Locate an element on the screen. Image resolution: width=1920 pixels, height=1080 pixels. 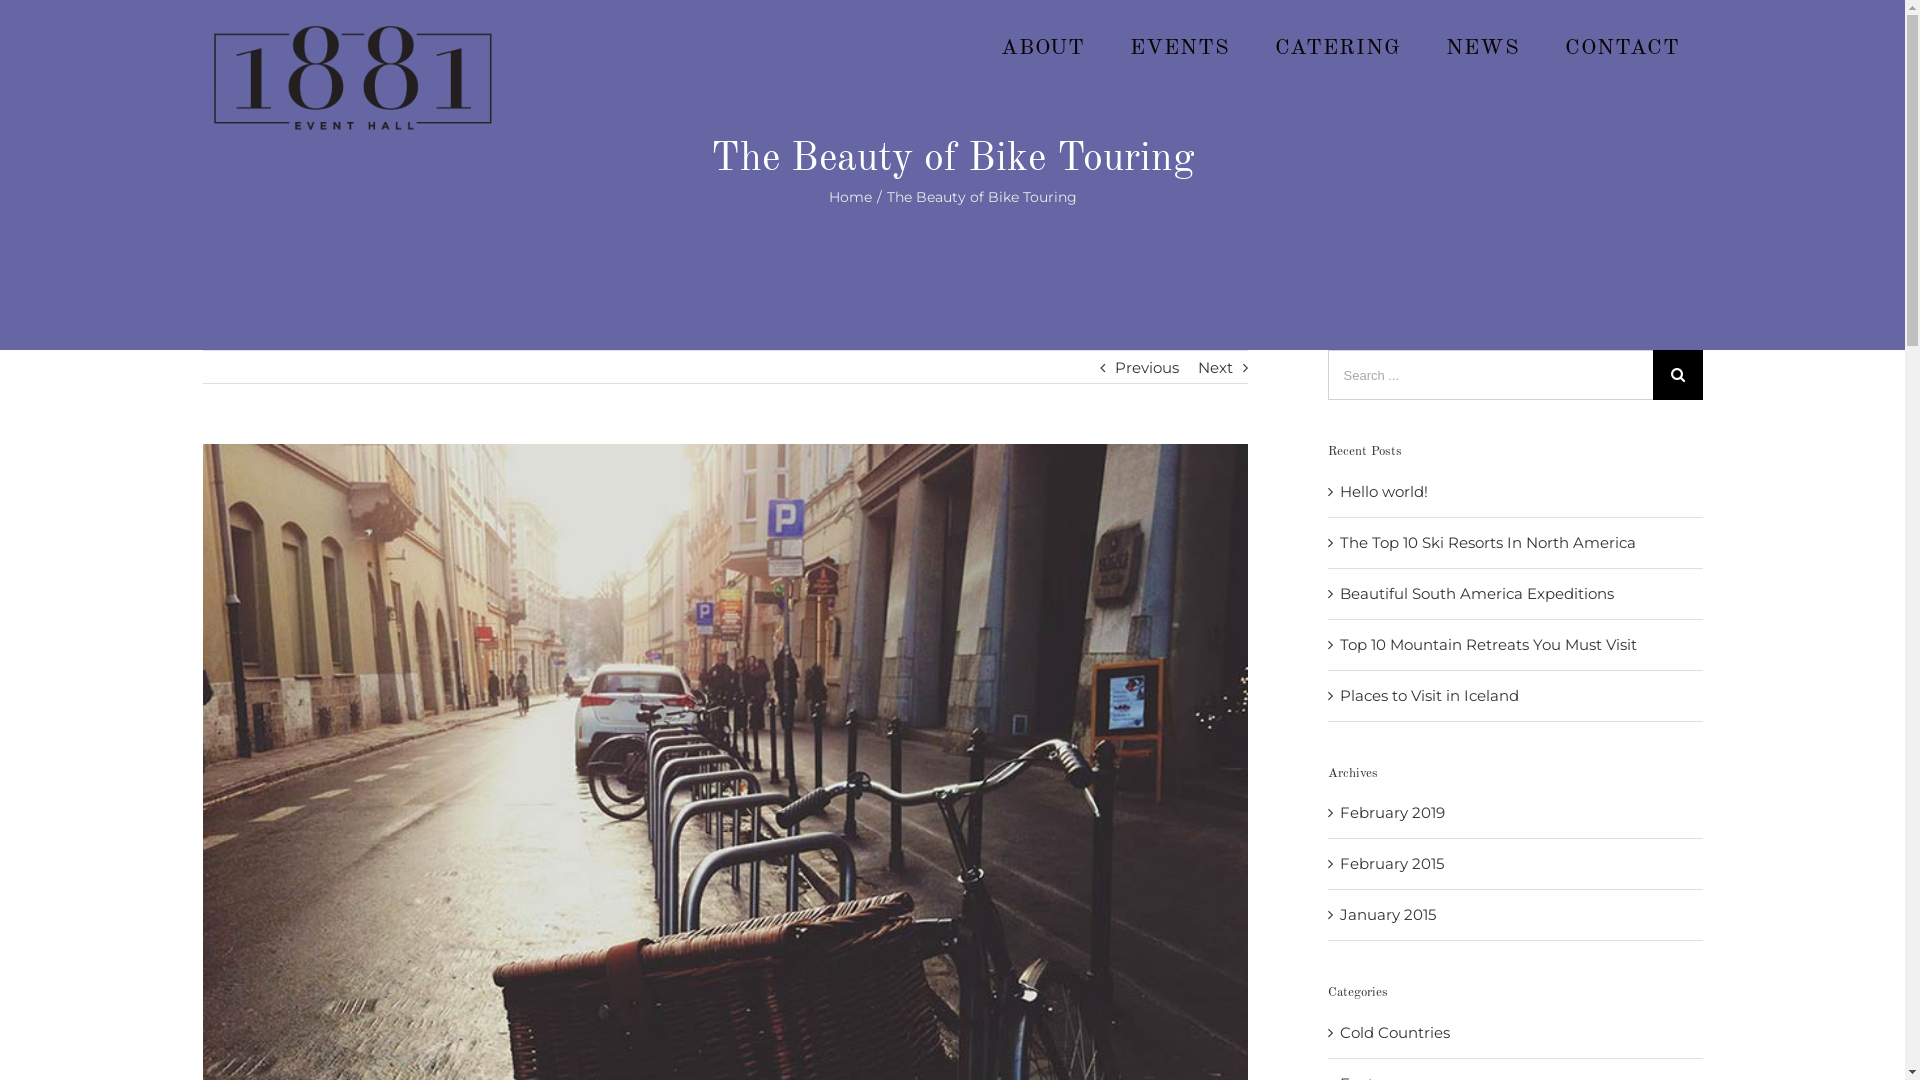
Places to Visit in Iceland is located at coordinates (1430, 696).